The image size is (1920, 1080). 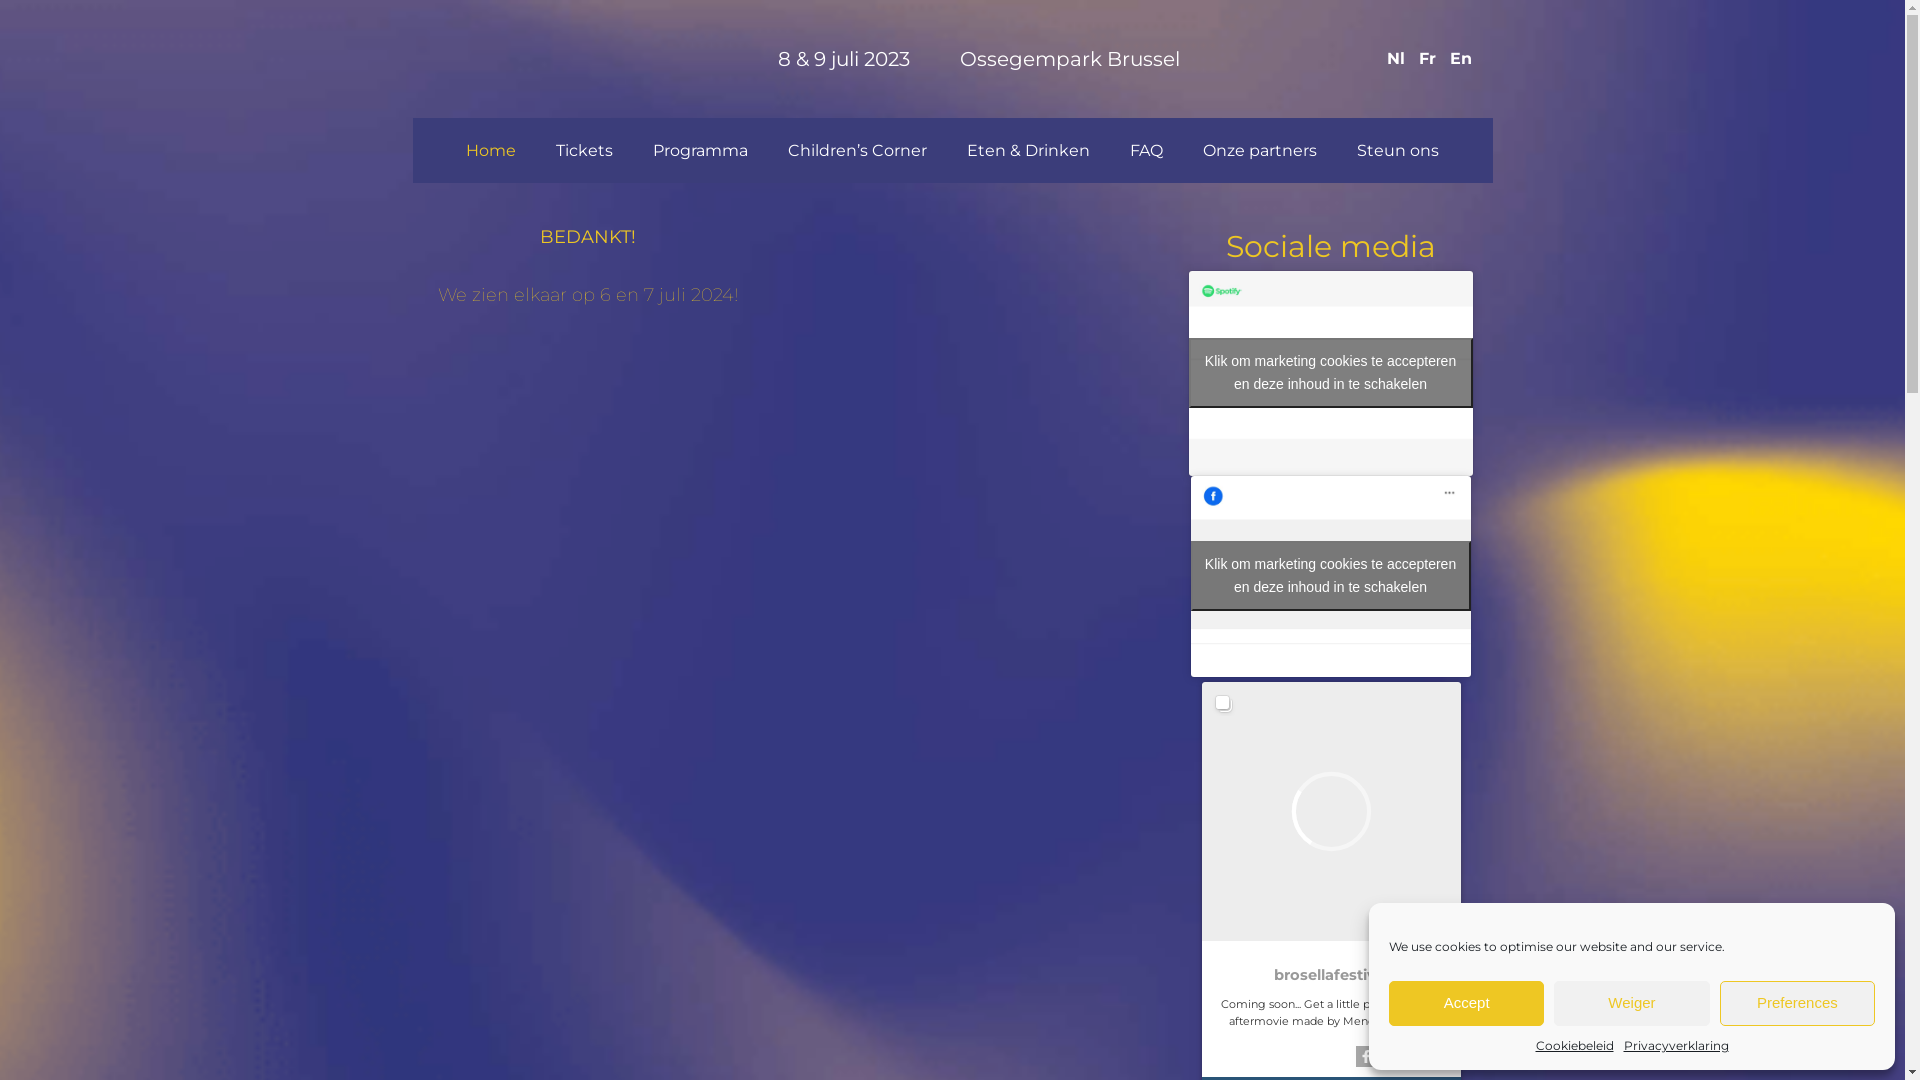 What do you see at coordinates (1332, 975) in the screenshot?
I see `brosellafestival` at bounding box center [1332, 975].